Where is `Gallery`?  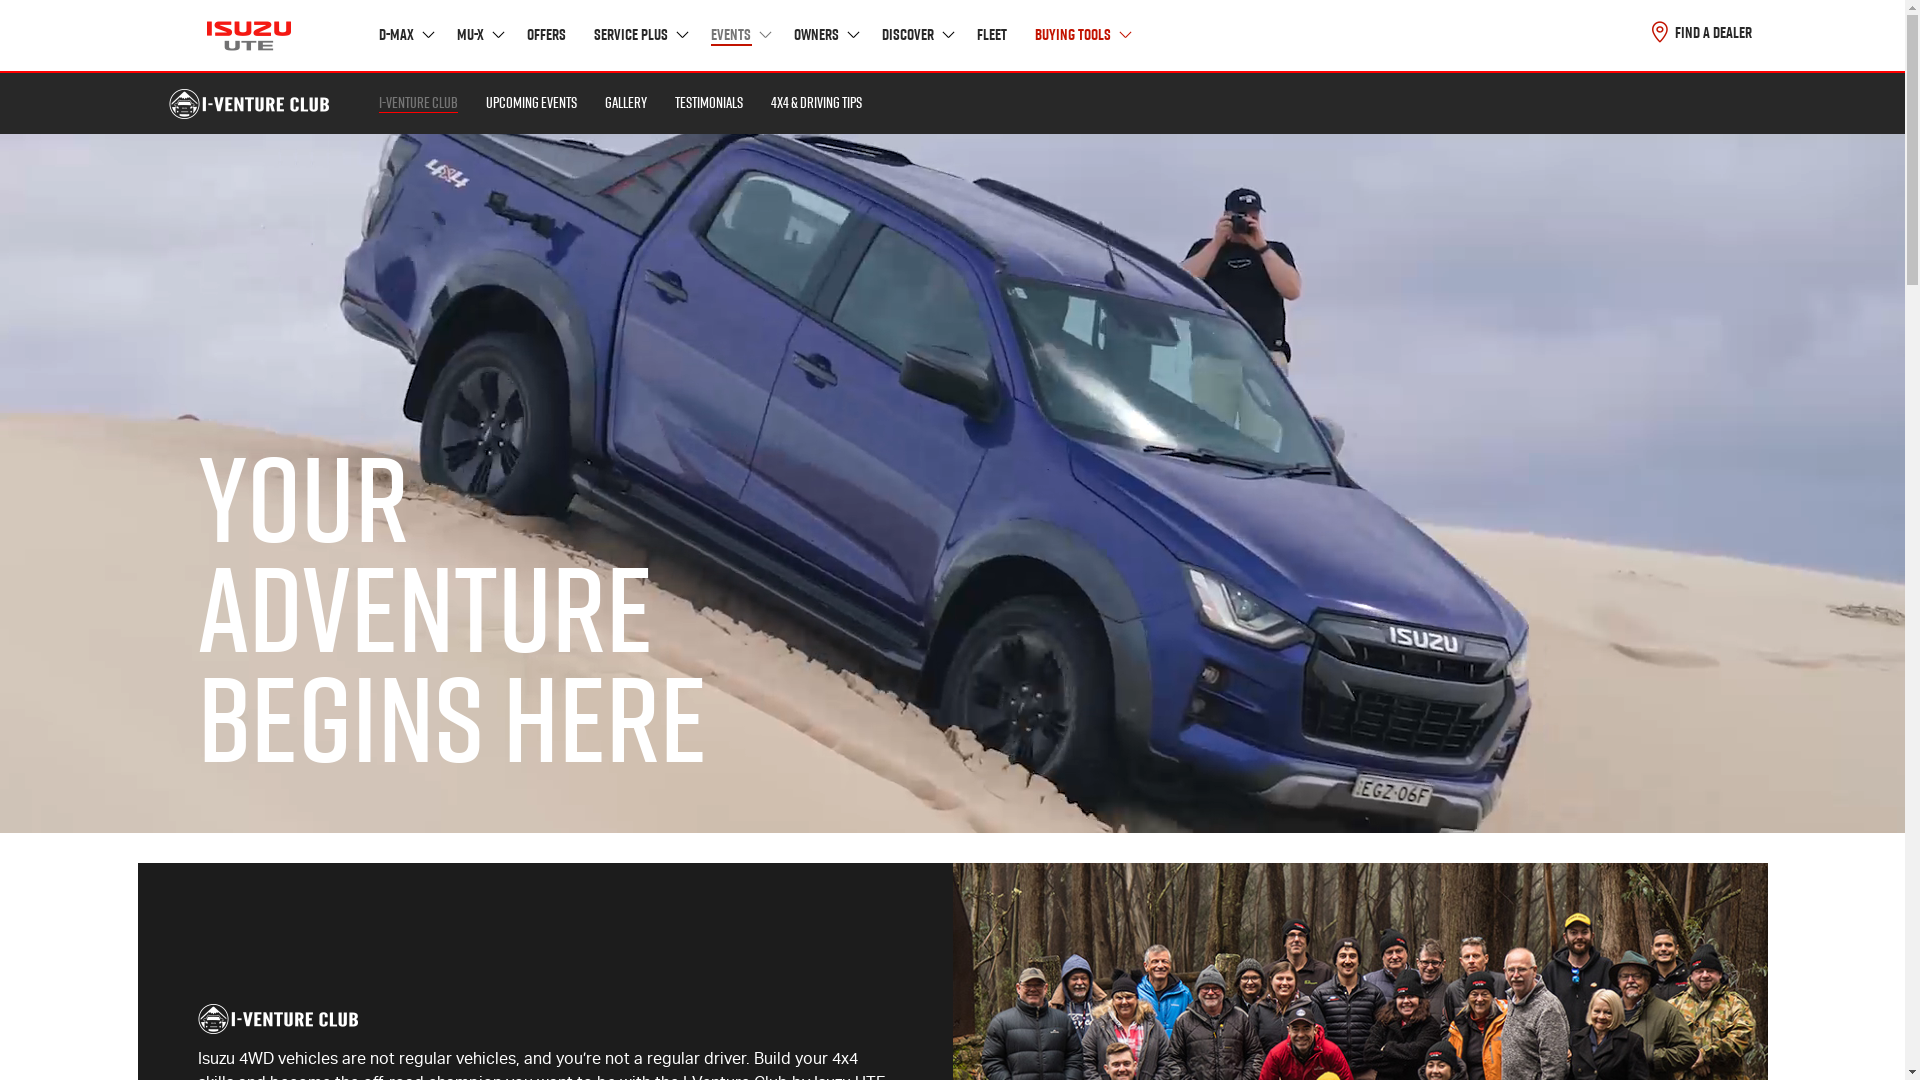 Gallery is located at coordinates (625, 104).